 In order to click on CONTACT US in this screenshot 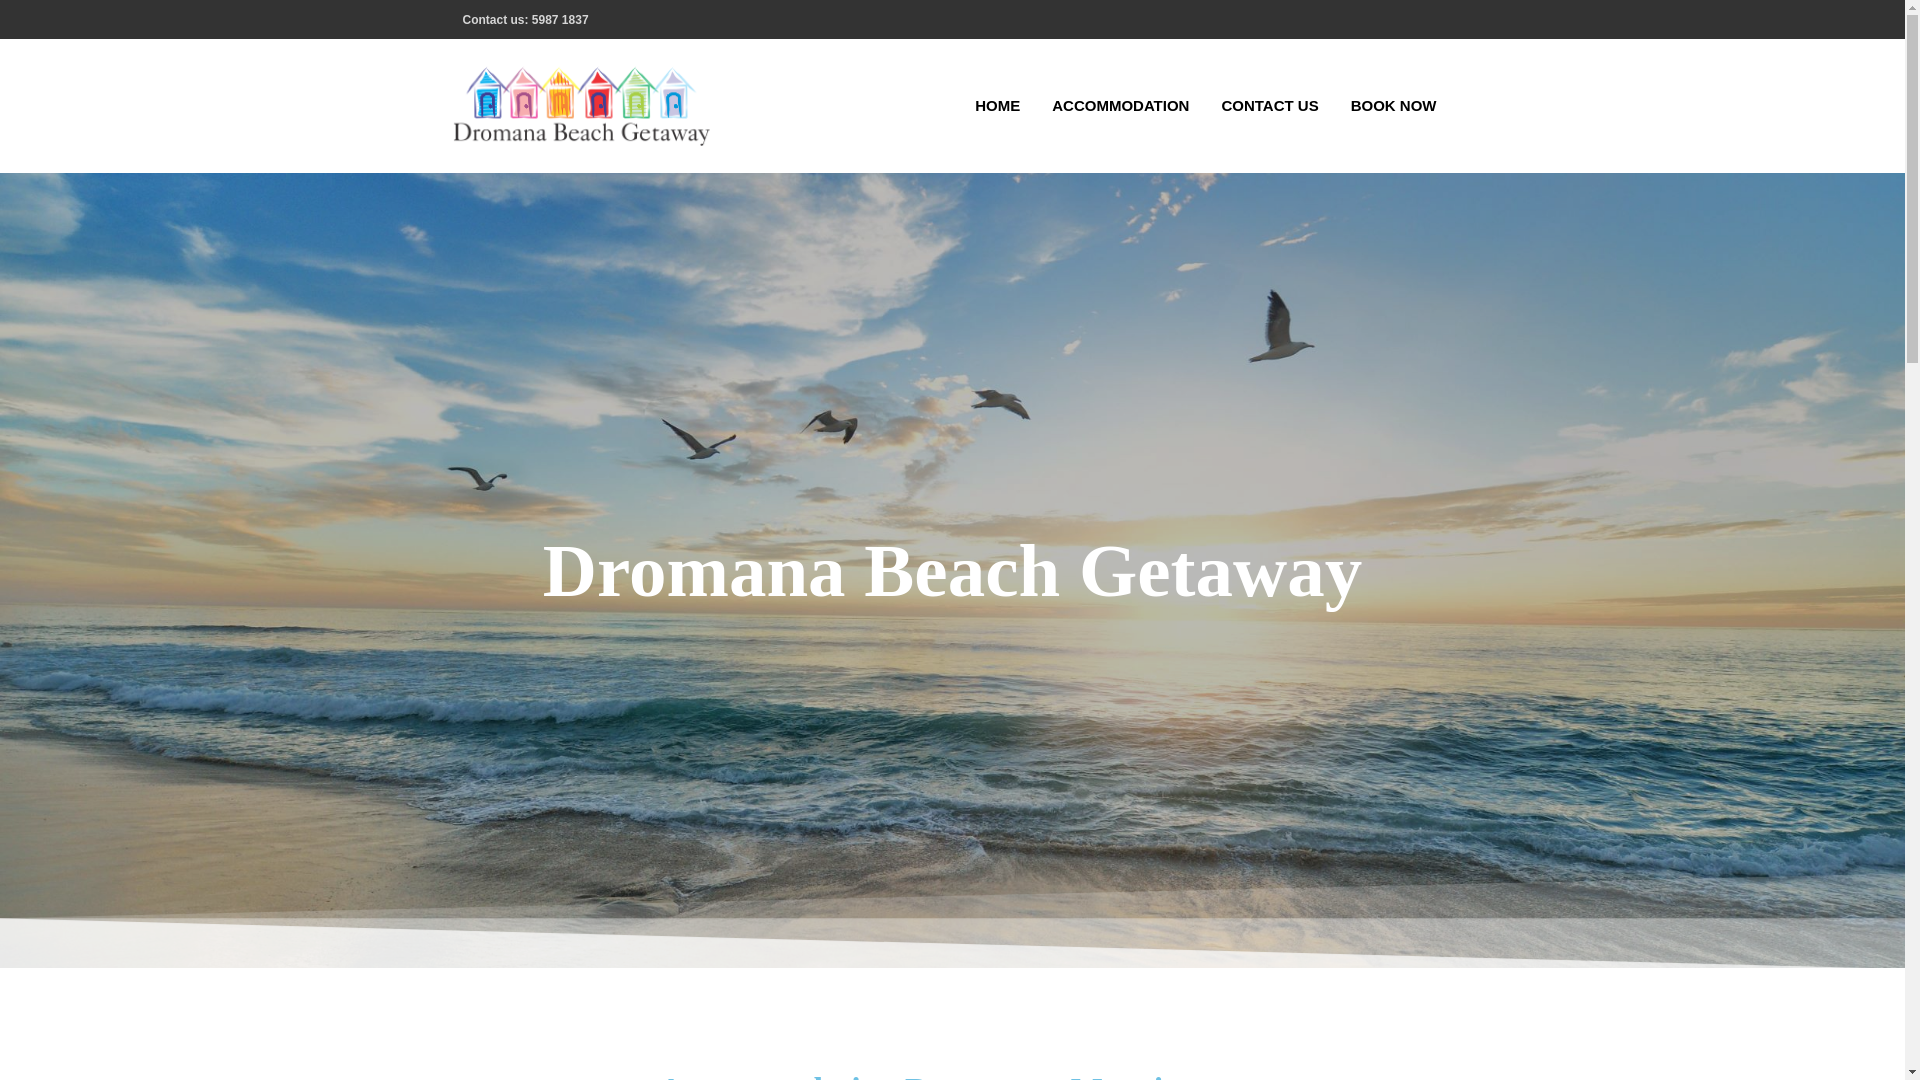, I will do `click(1270, 106)`.